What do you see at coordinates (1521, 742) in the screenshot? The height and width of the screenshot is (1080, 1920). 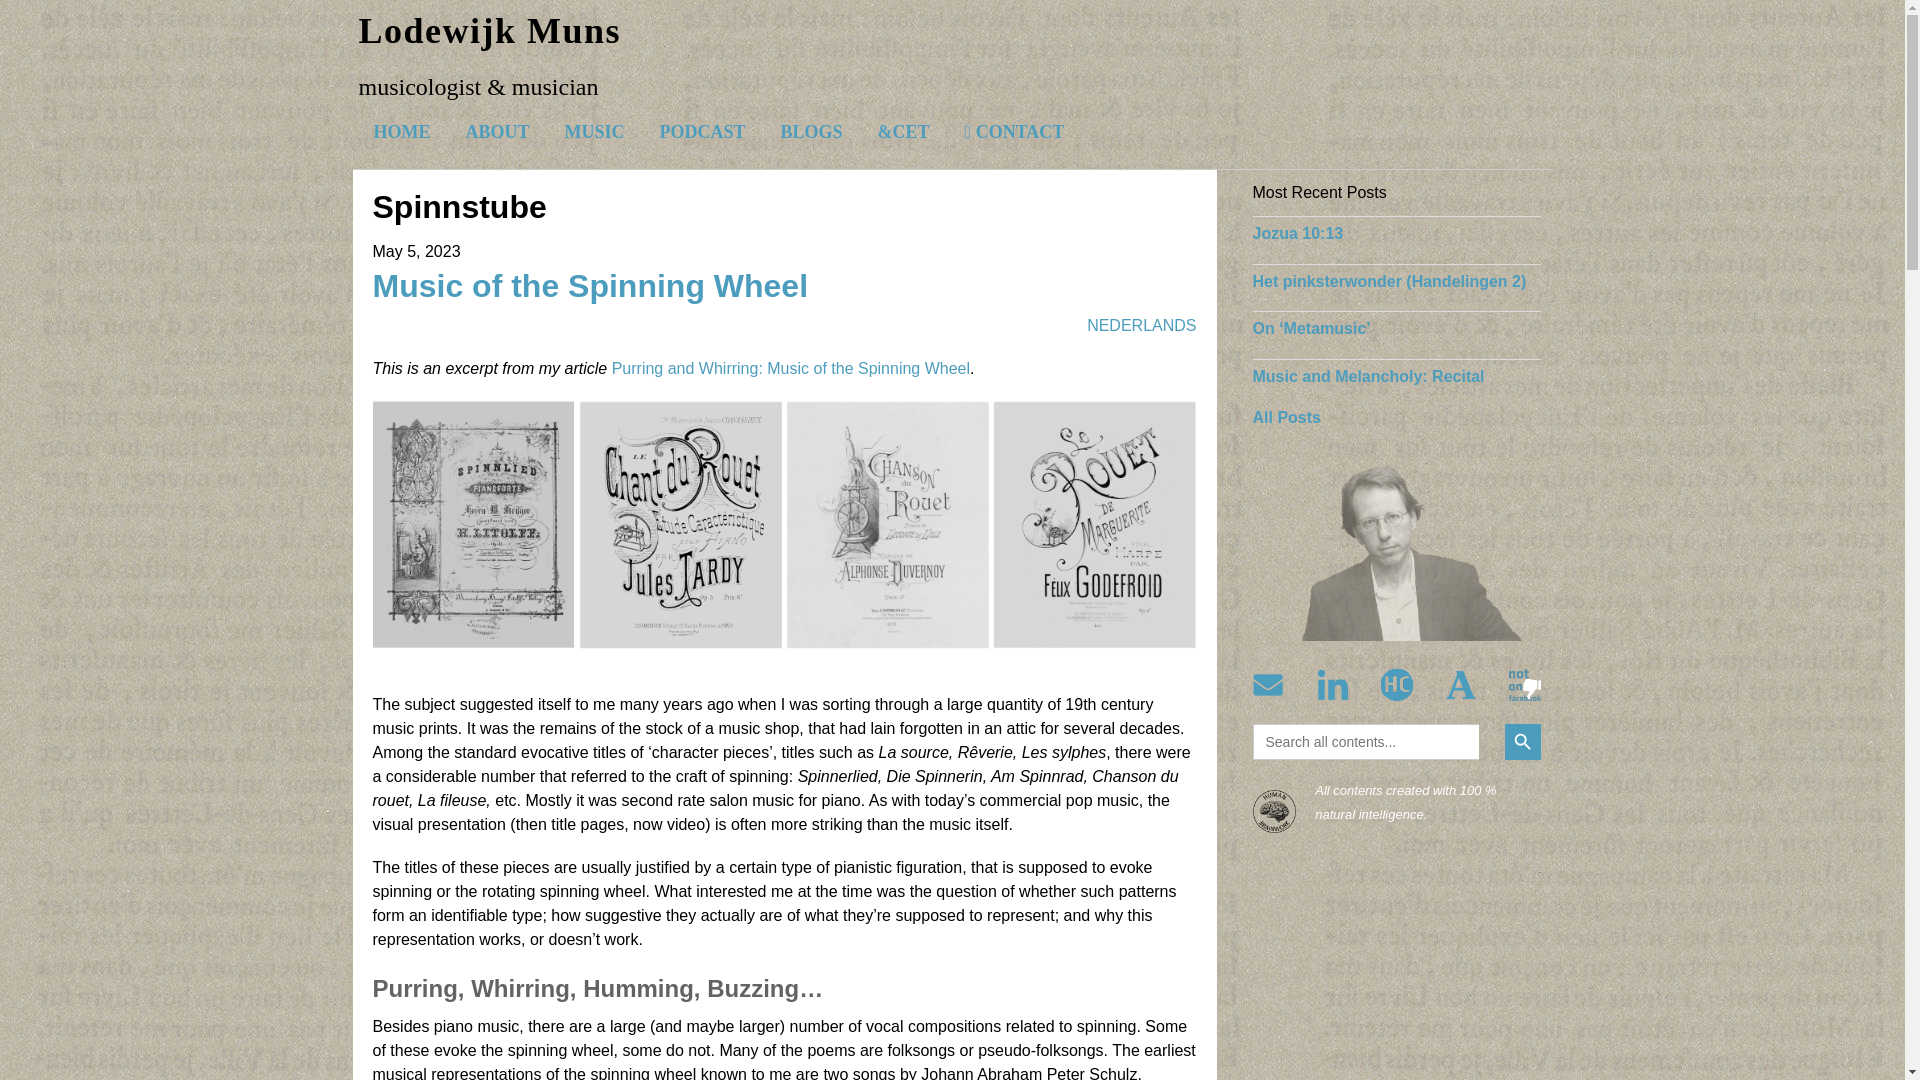 I see `Search Button` at bounding box center [1521, 742].